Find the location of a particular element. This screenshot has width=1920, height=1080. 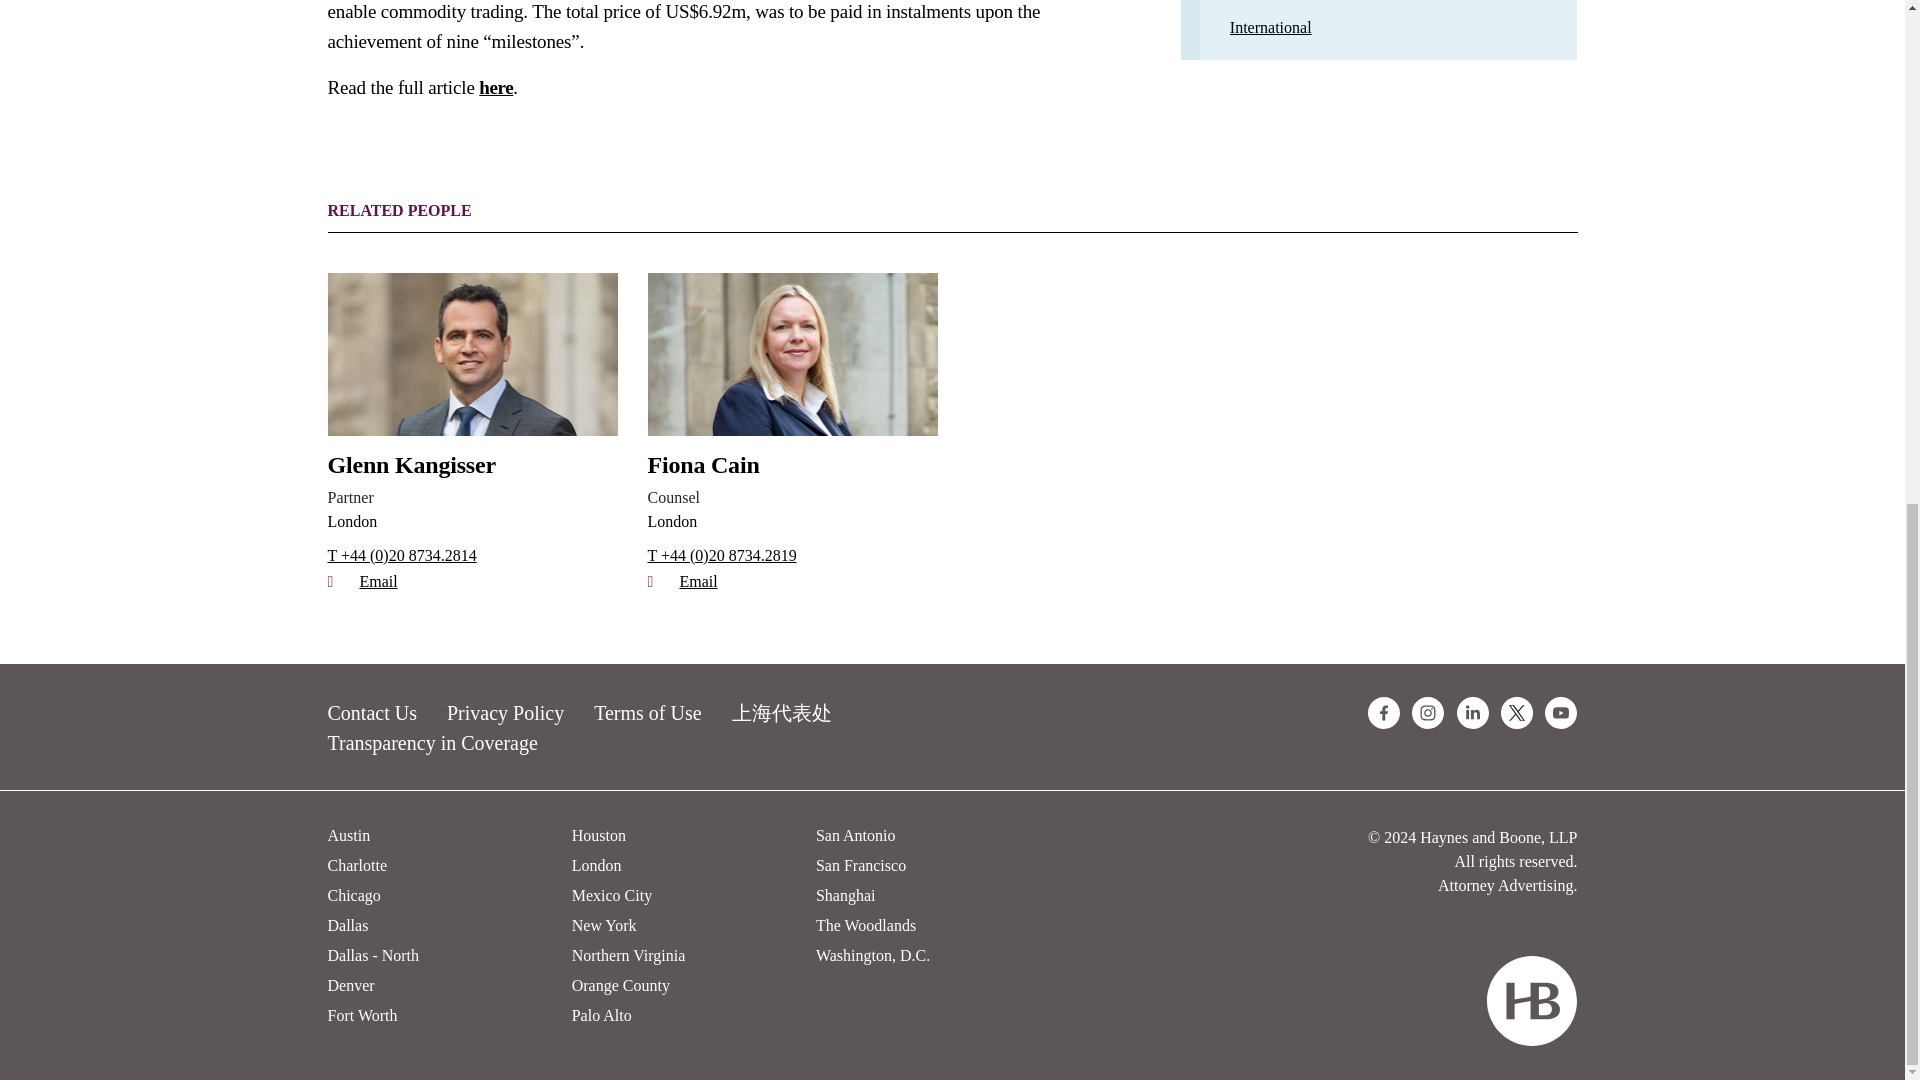

Combined Shape is located at coordinates (1531, 1000).